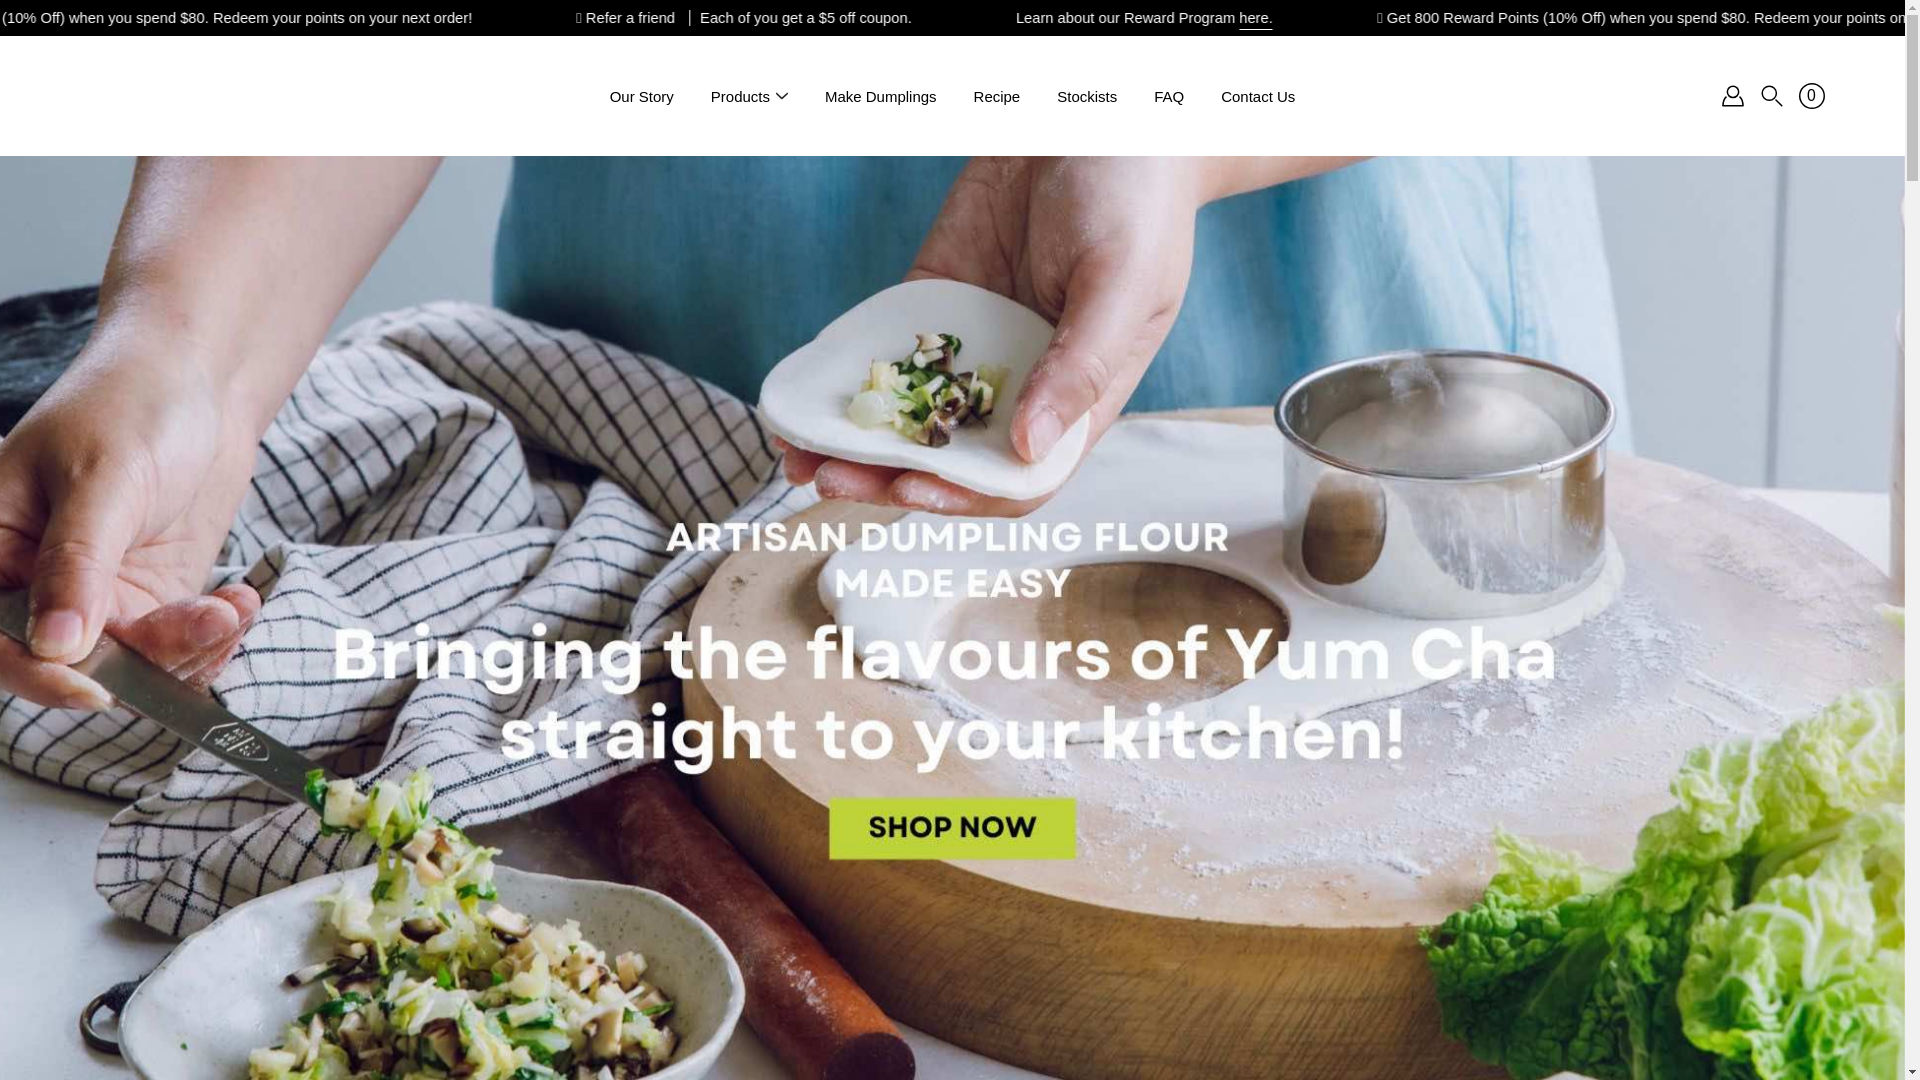  I want to click on Our Story, so click(642, 96).